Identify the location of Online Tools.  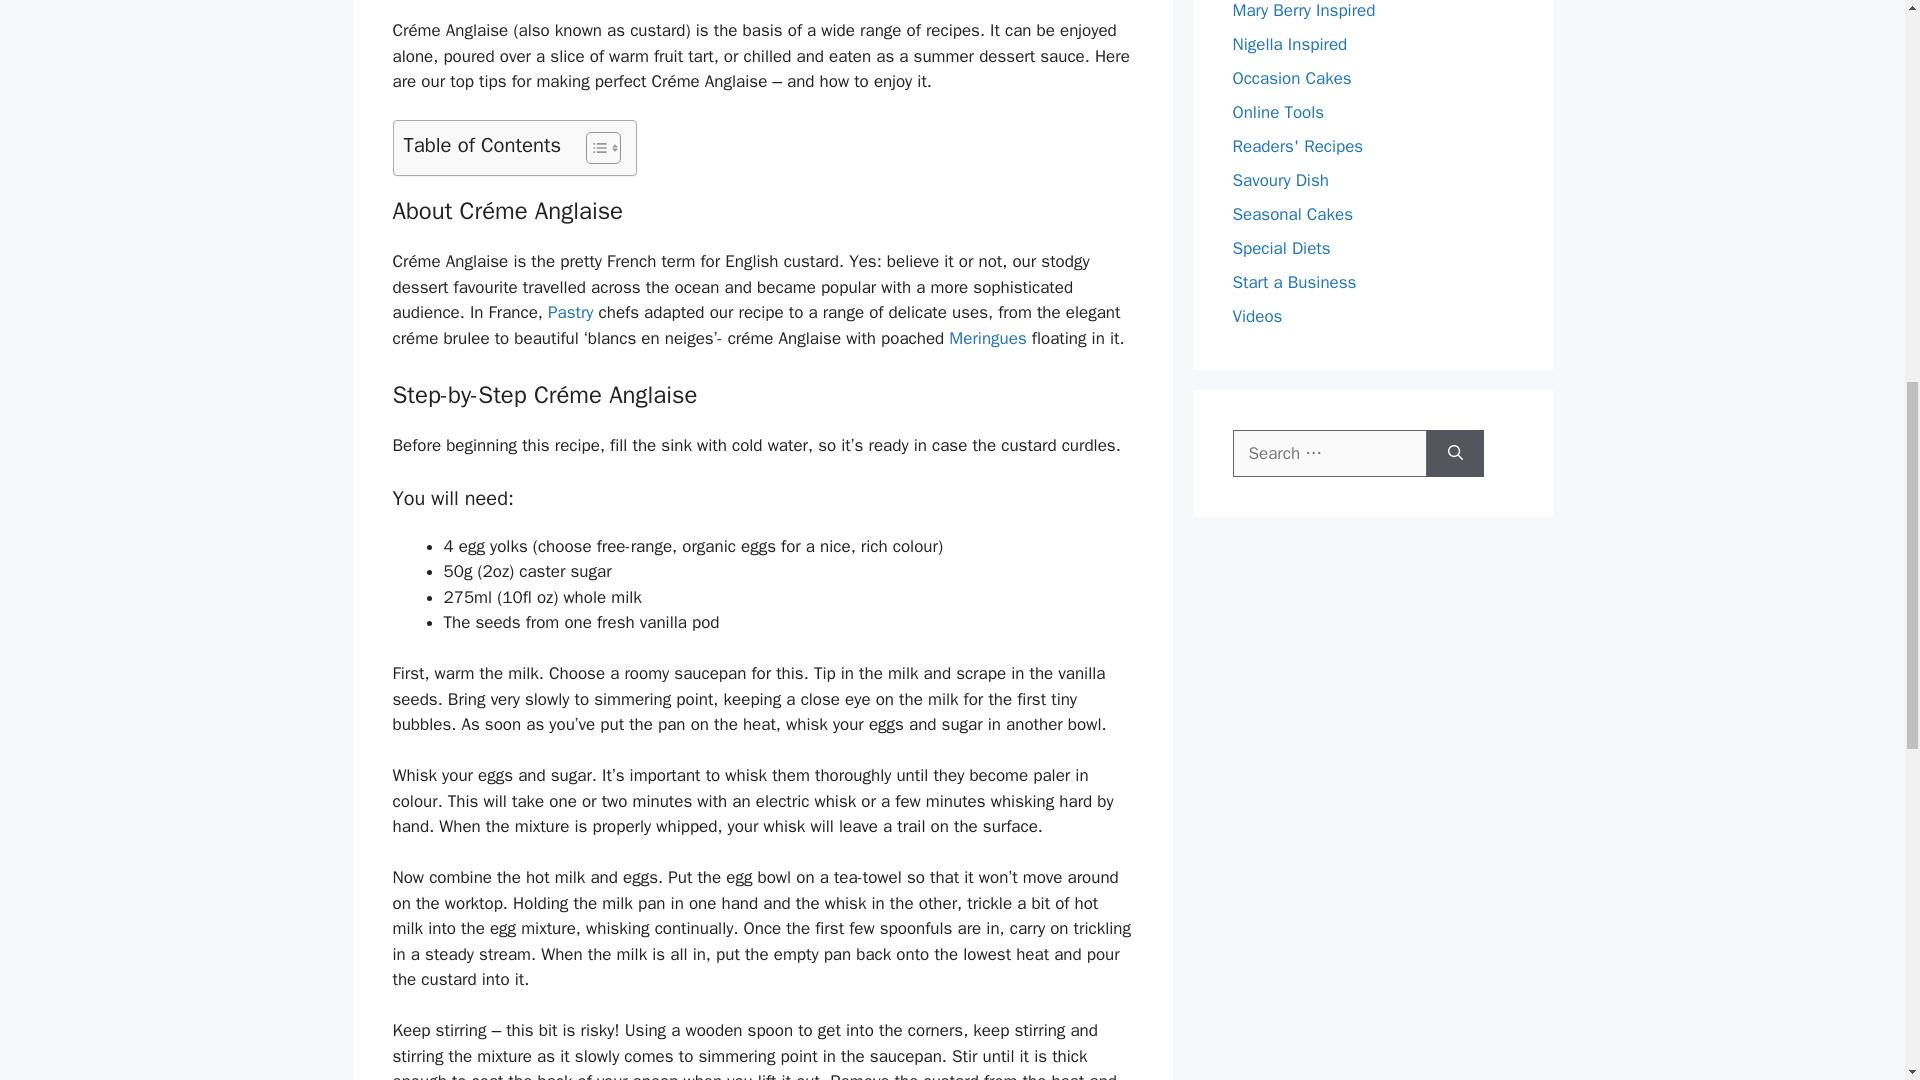
(1278, 112).